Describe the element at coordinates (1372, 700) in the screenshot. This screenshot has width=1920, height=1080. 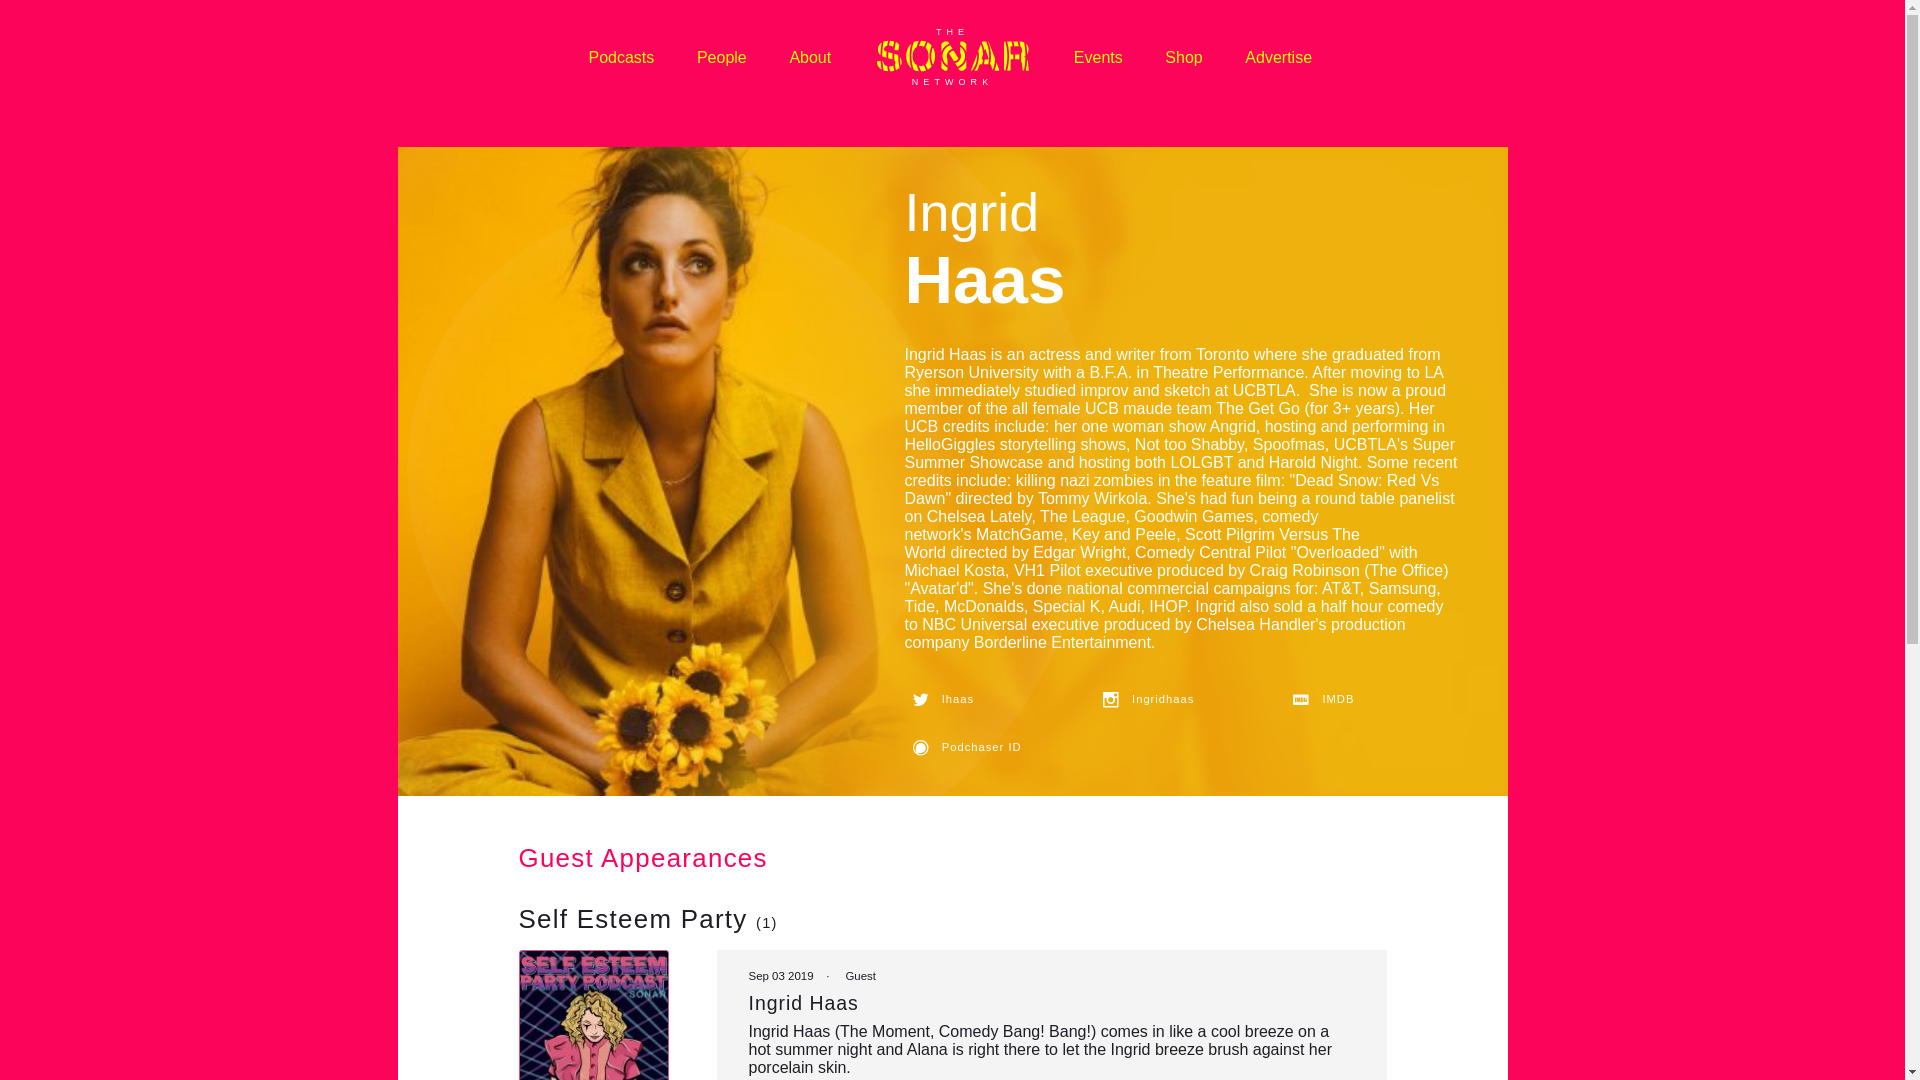
I see `IMDB` at that location.